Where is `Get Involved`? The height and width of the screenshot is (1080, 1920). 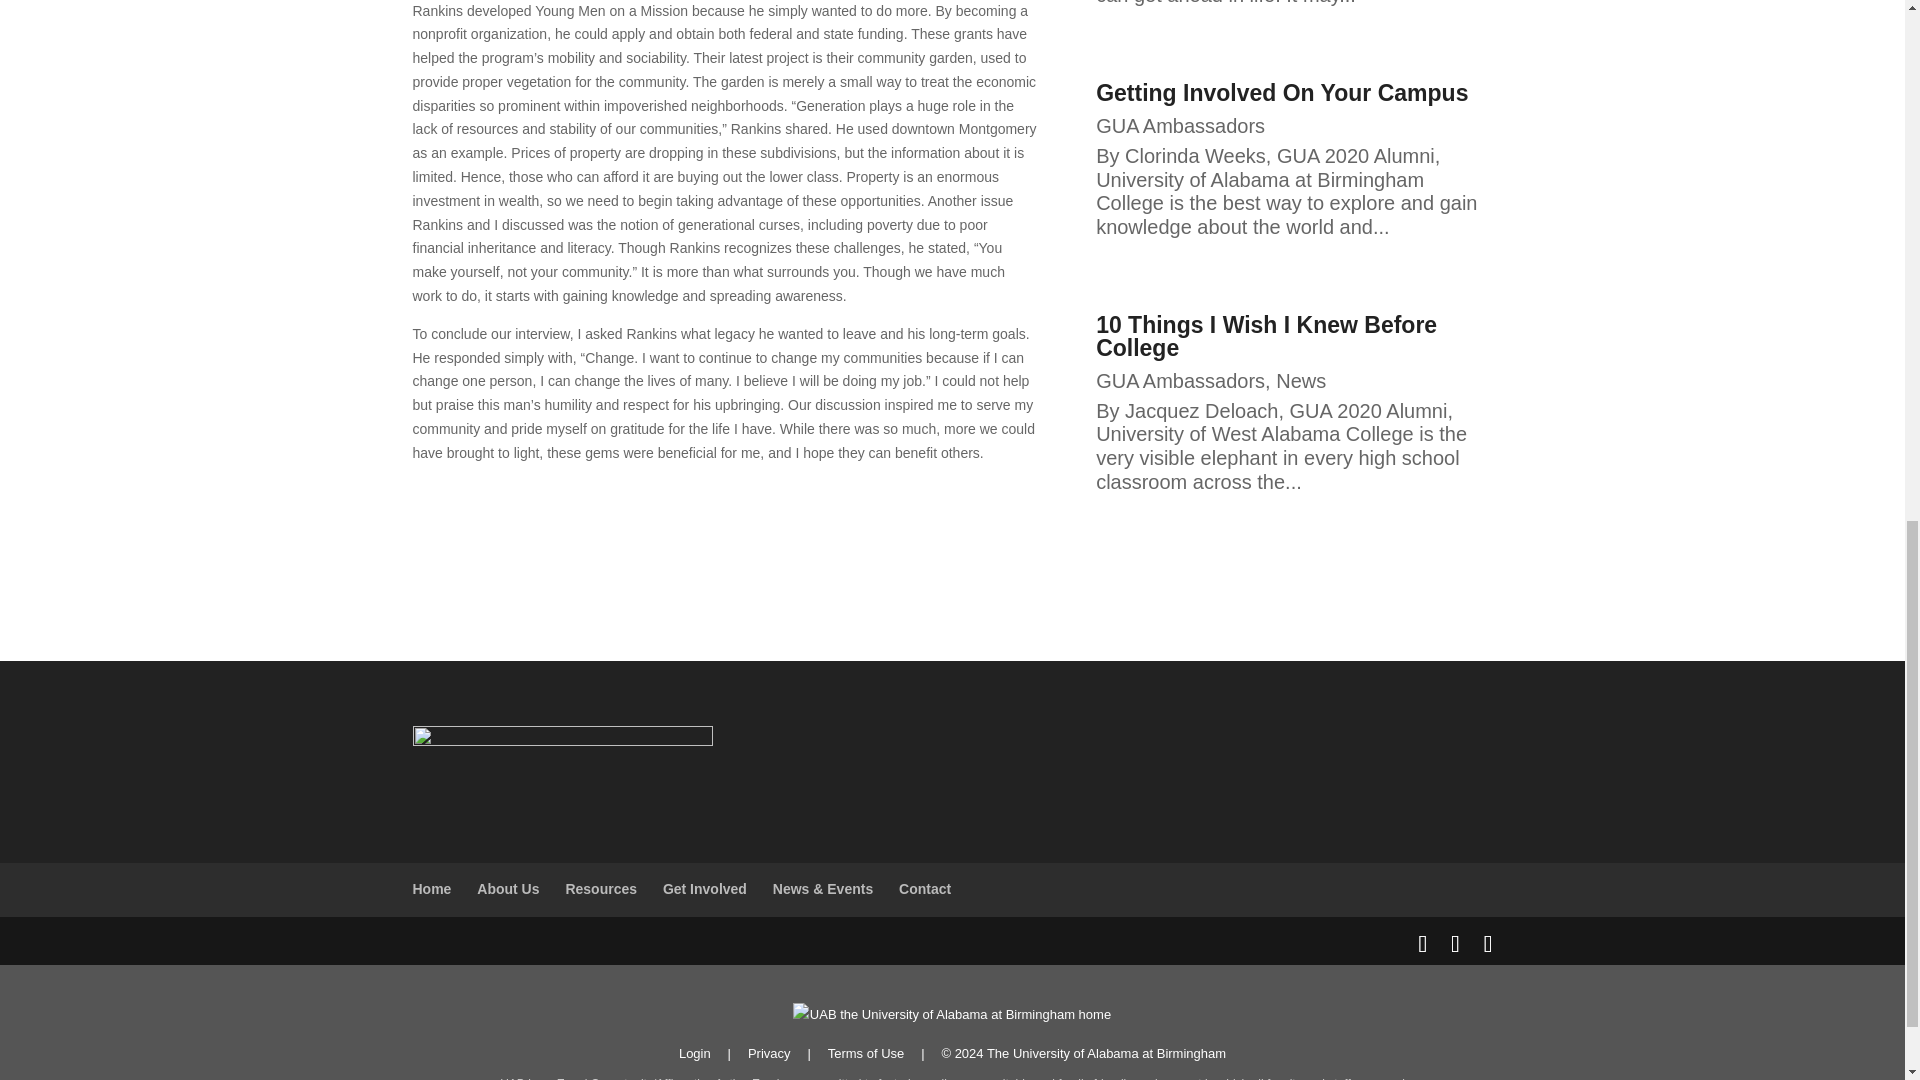
Get Involved is located at coordinates (704, 889).